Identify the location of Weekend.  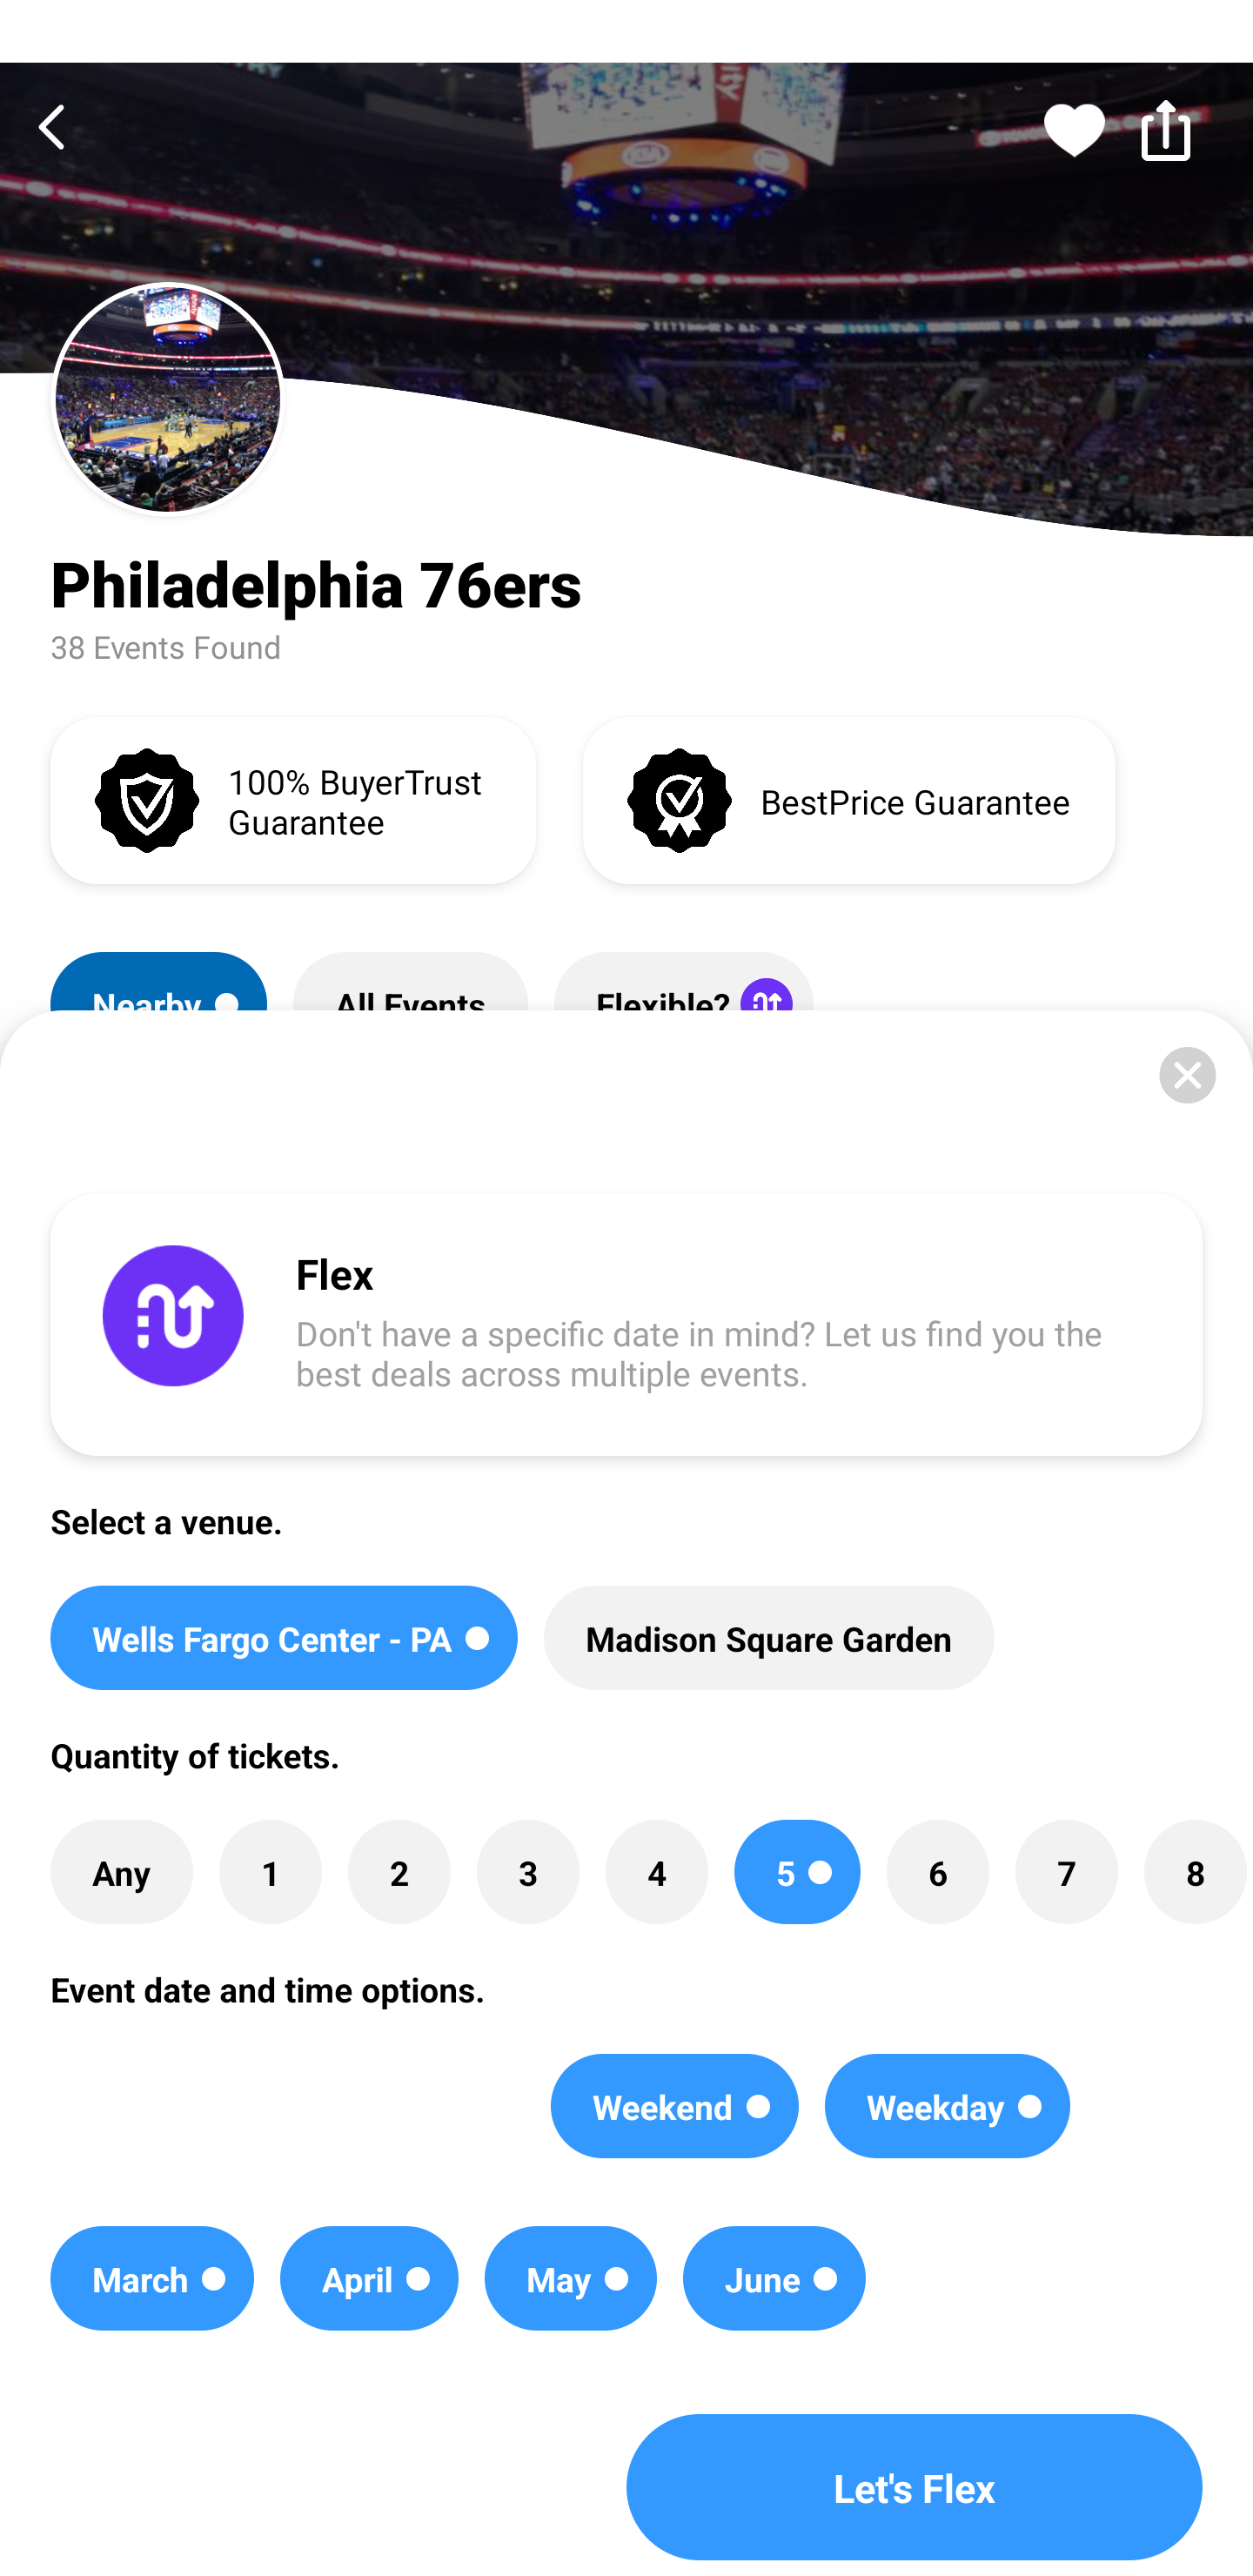
(675, 2106).